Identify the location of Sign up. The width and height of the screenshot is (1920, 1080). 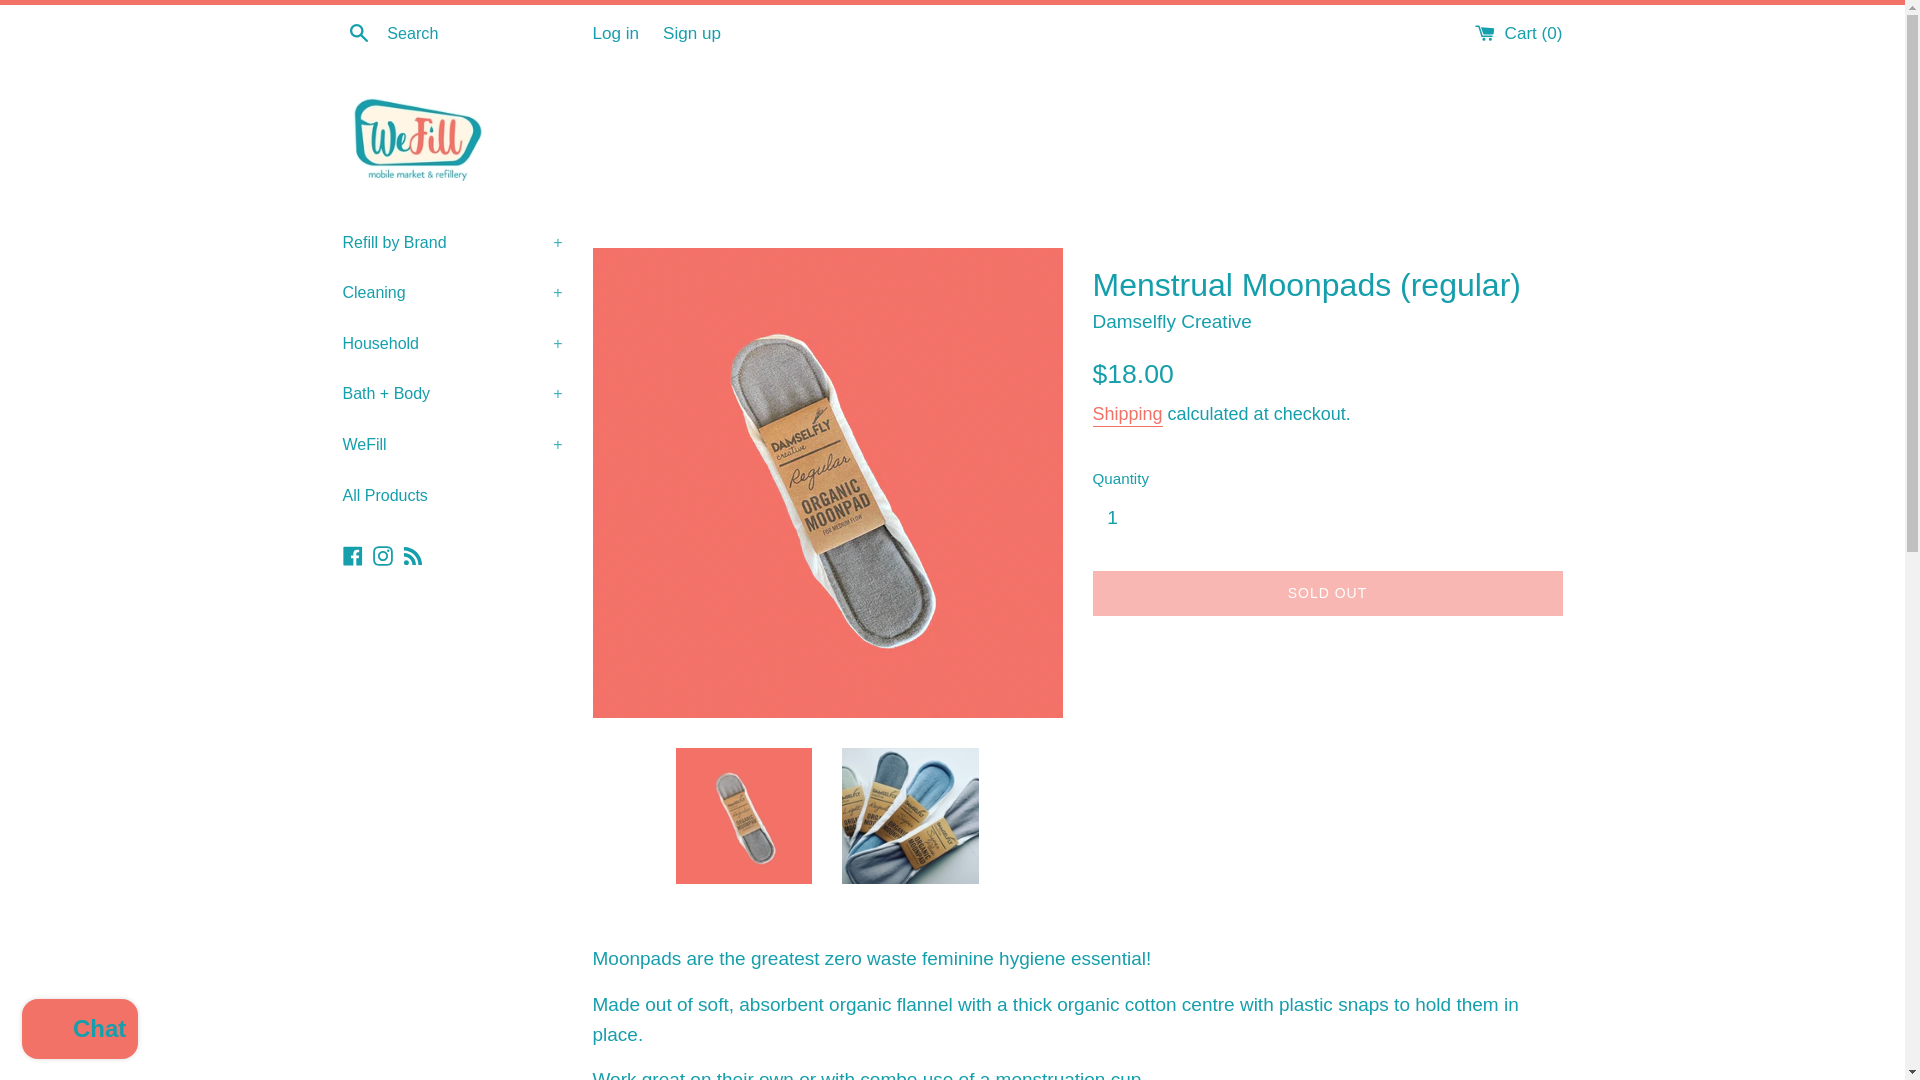
(692, 33).